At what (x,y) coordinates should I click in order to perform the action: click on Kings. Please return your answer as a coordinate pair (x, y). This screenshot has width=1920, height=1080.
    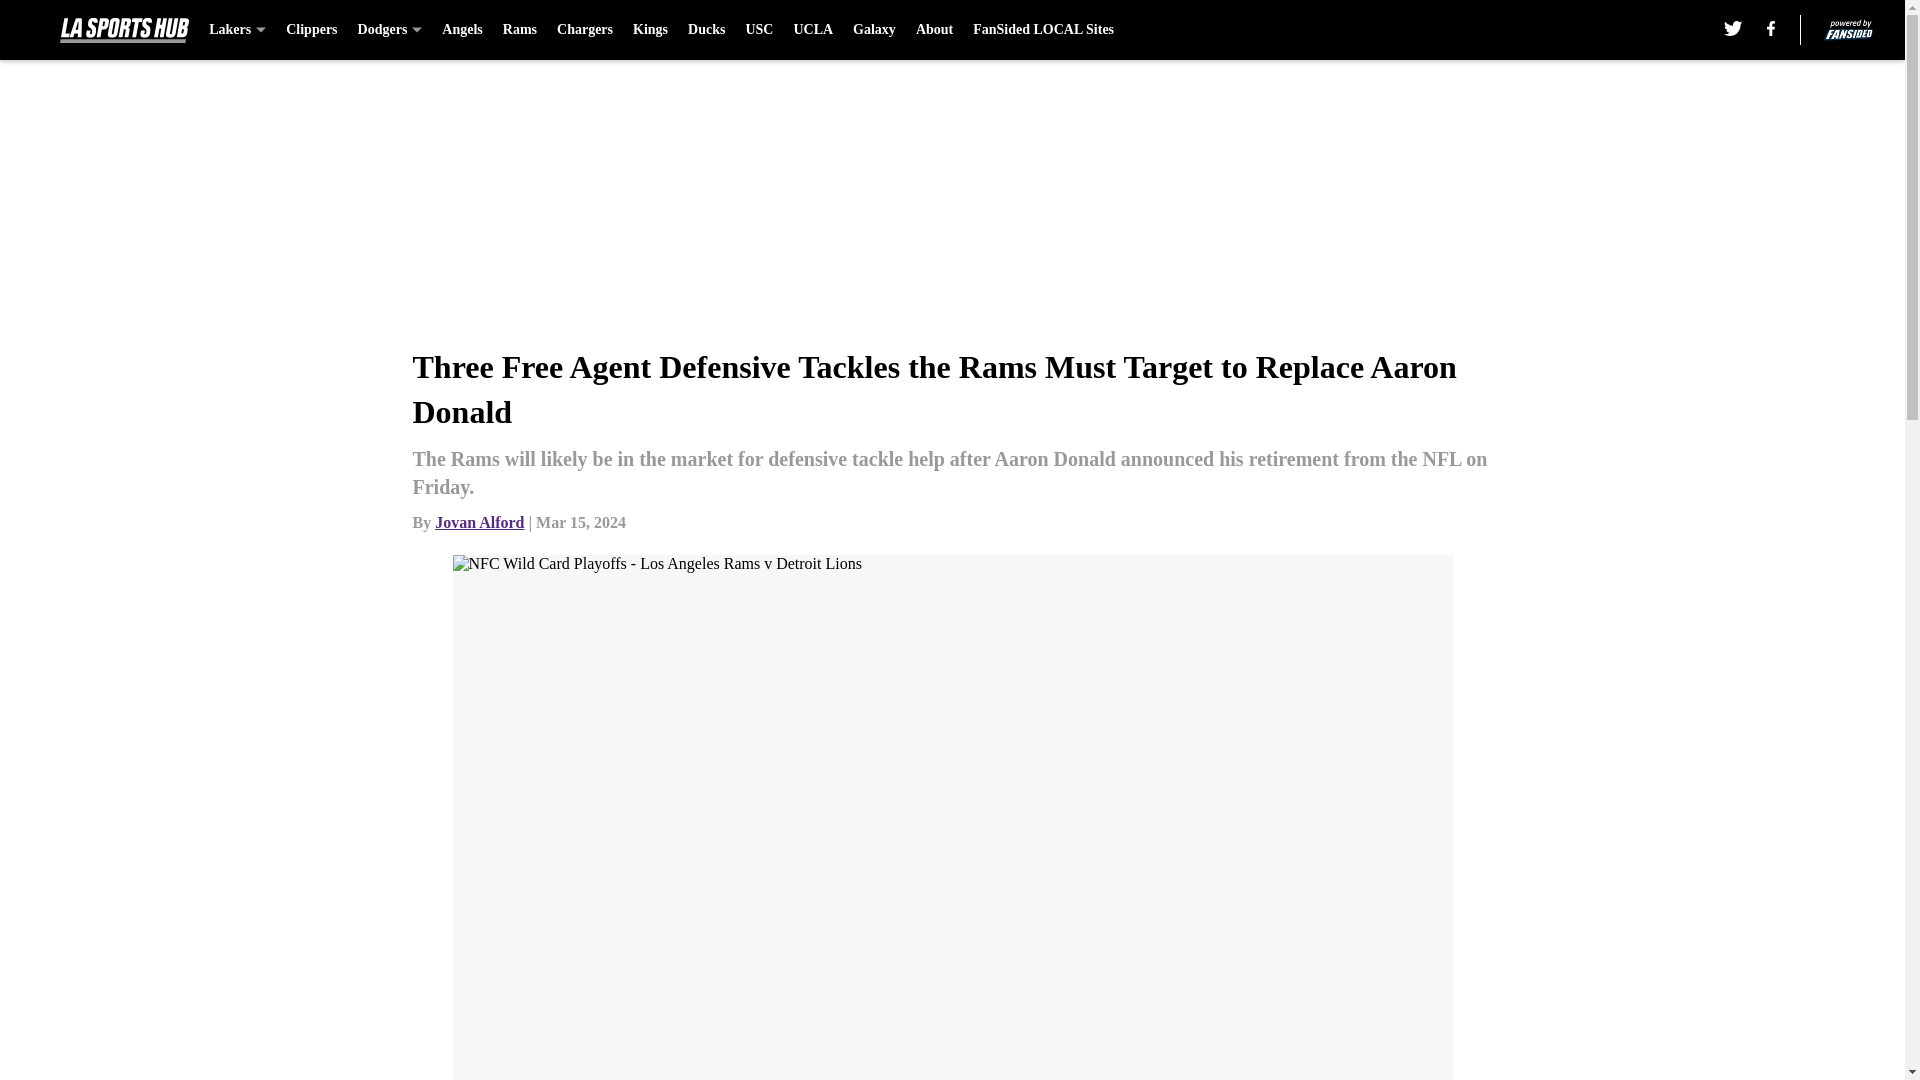
    Looking at the image, I should click on (650, 30).